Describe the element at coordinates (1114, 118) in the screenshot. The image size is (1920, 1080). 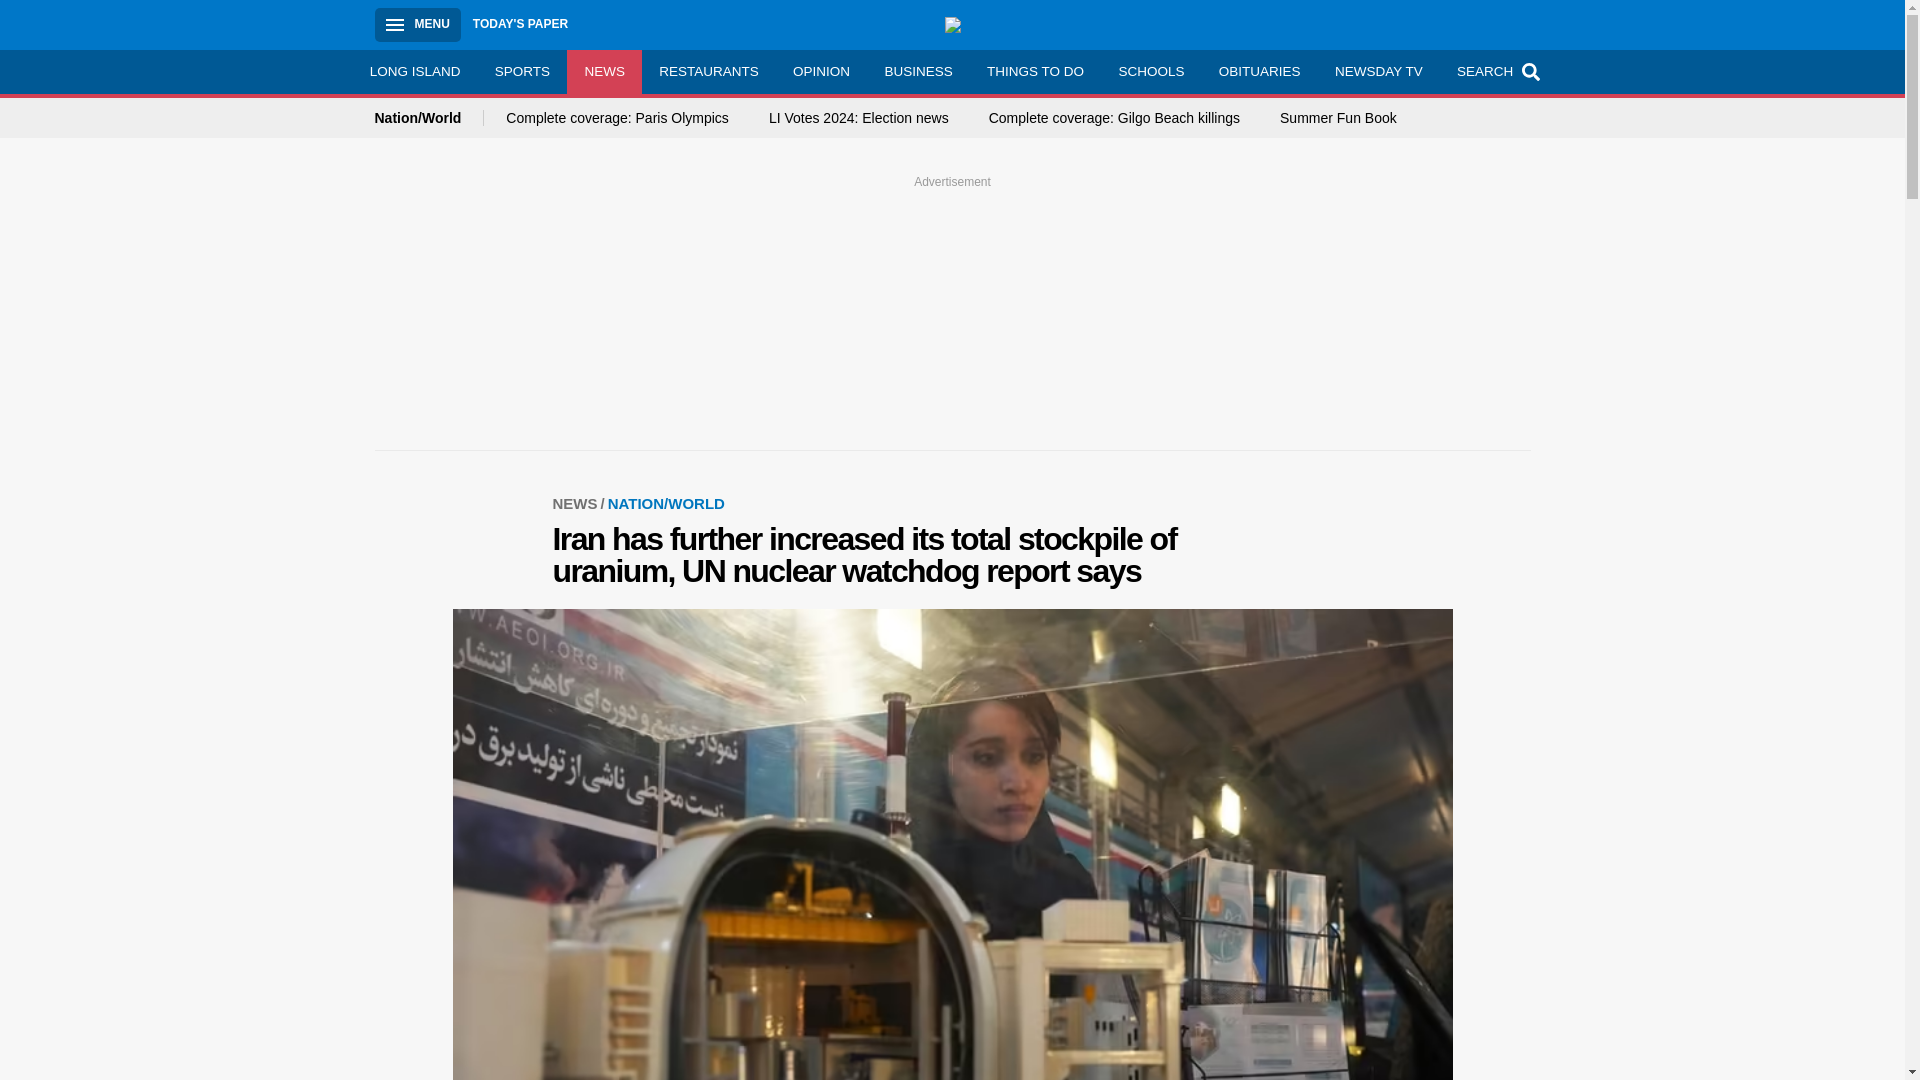
I see `Complete coverage: Gilgo Beach killings` at that location.